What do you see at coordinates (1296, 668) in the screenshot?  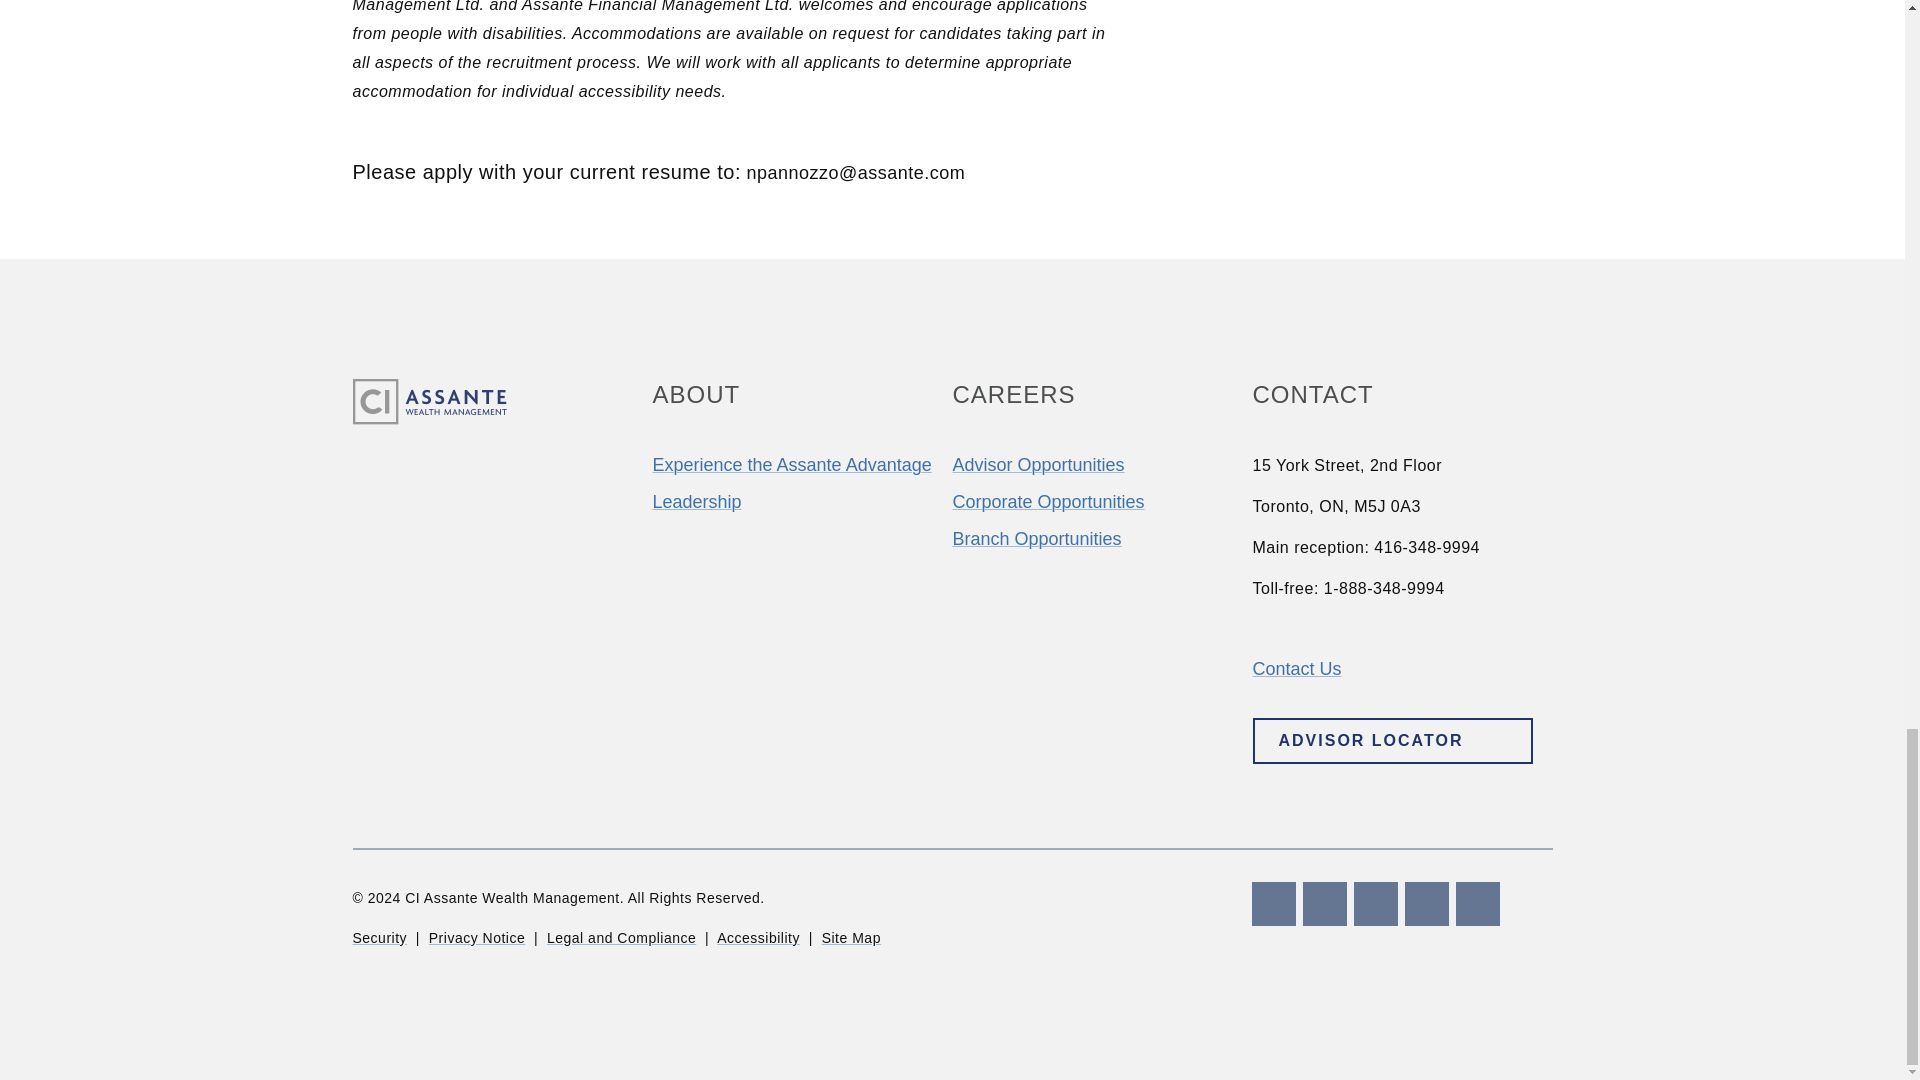 I see `Contact Us` at bounding box center [1296, 668].